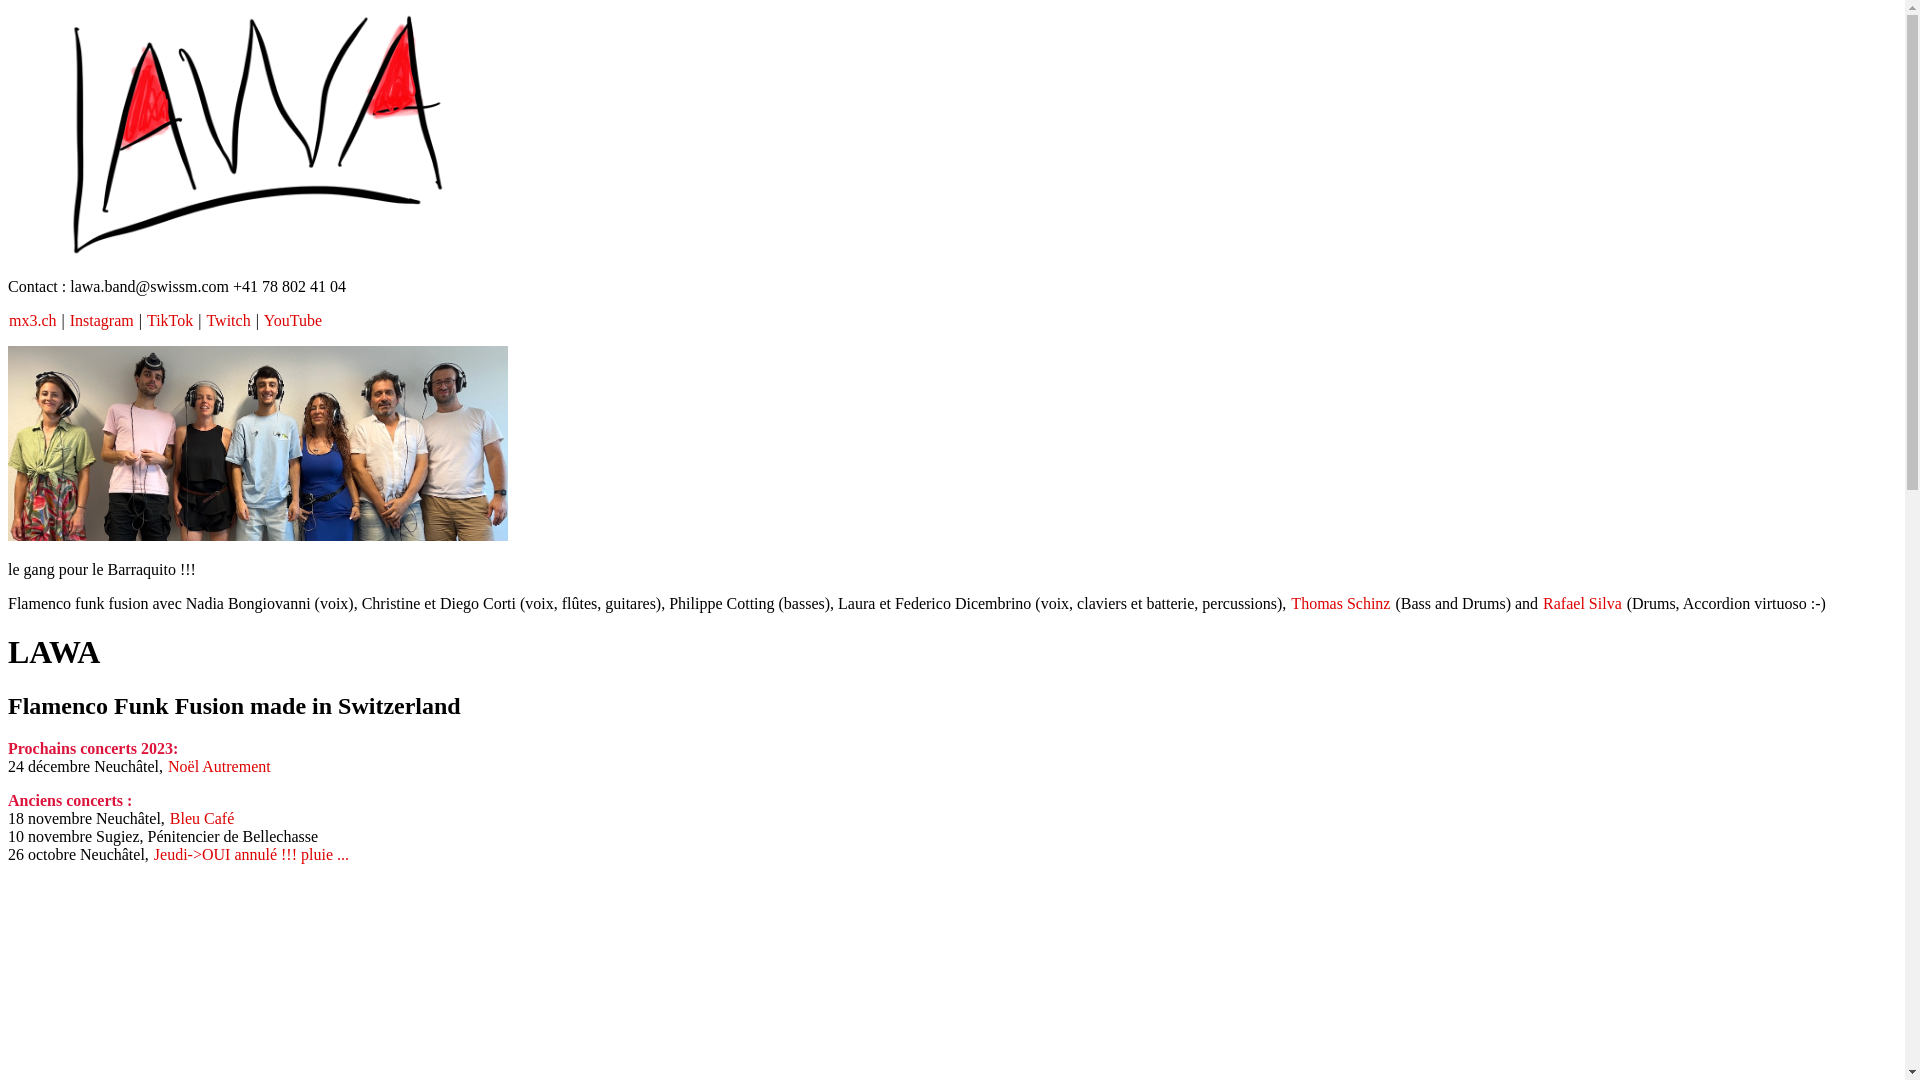 This screenshot has height=1080, width=1920. Describe the element at coordinates (1582, 602) in the screenshot. I see `Rafael Silva` at that location.